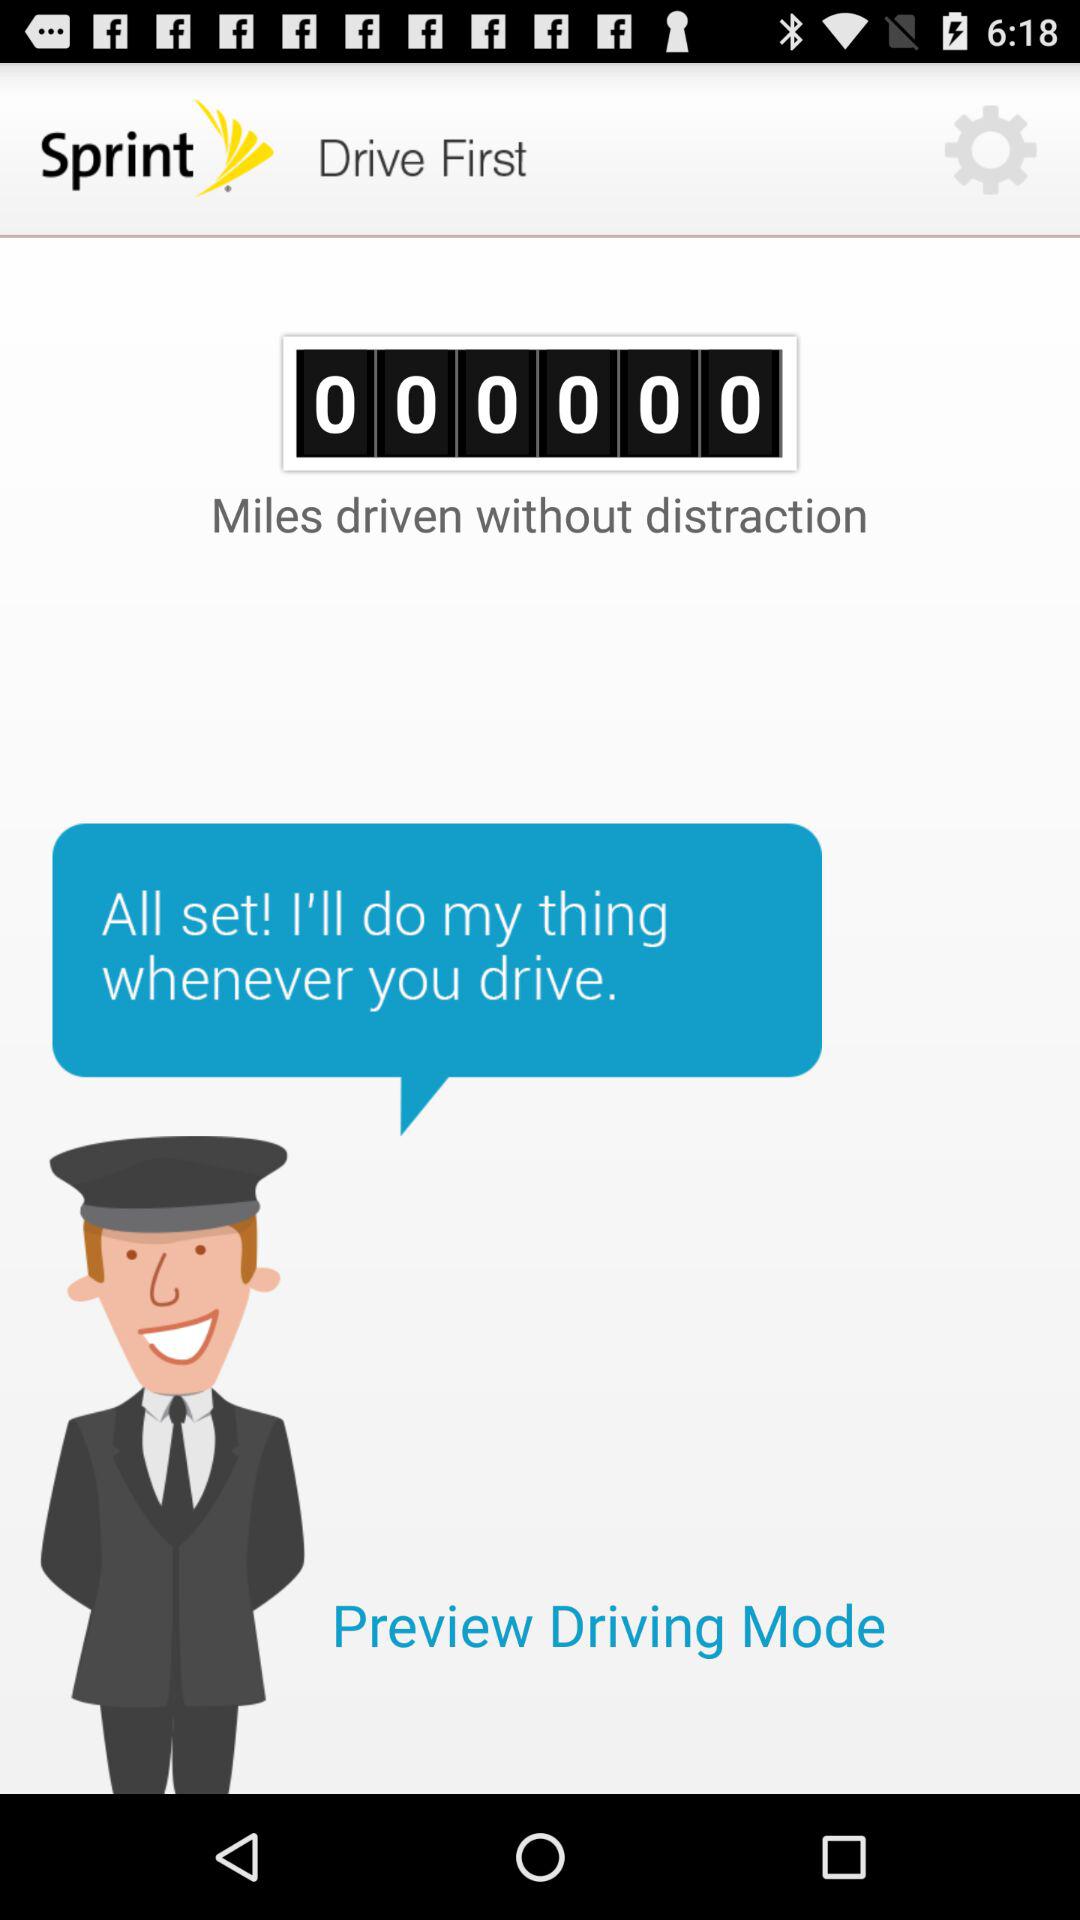 The width and height of the screenshot is (1080, 1920). Describe the element at coordinates (990, 150) in the screenshot. I see `settings` at that location.